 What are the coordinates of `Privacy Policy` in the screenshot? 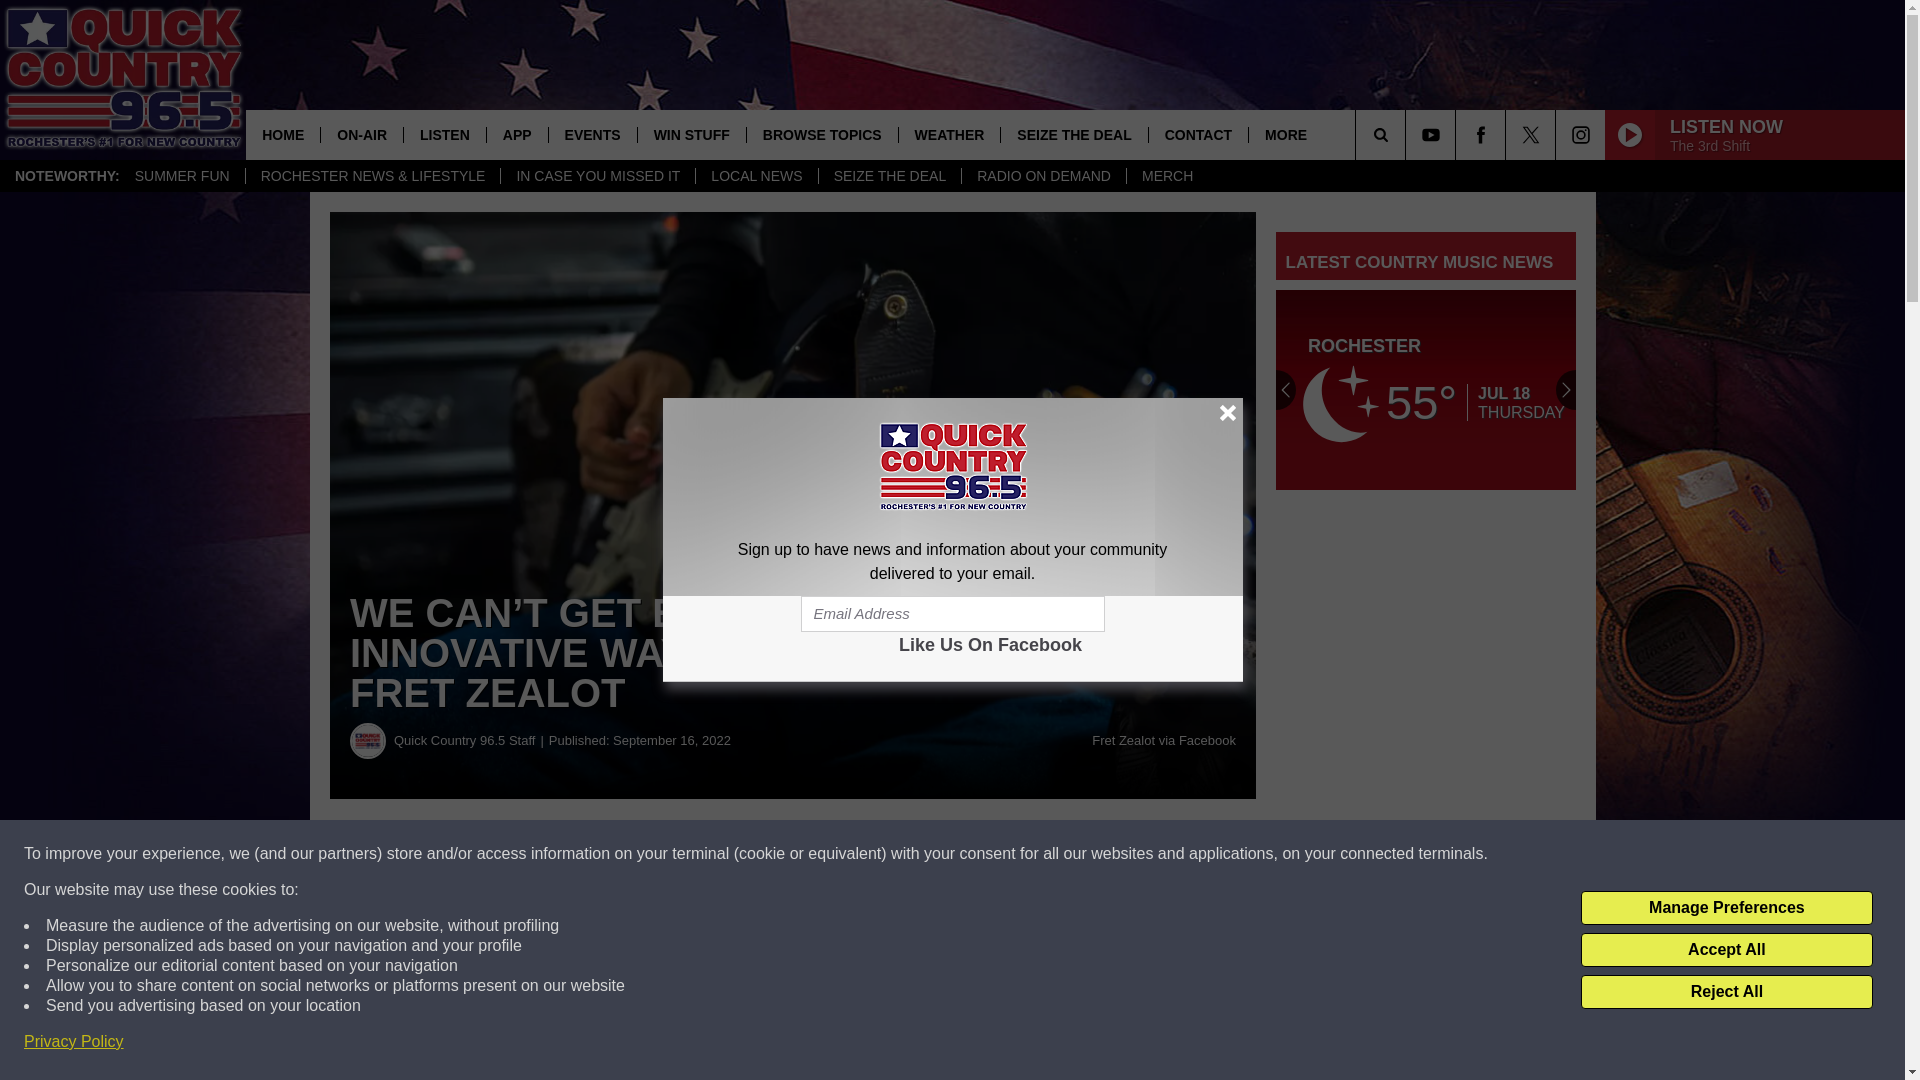 It's located at (74, 1042).